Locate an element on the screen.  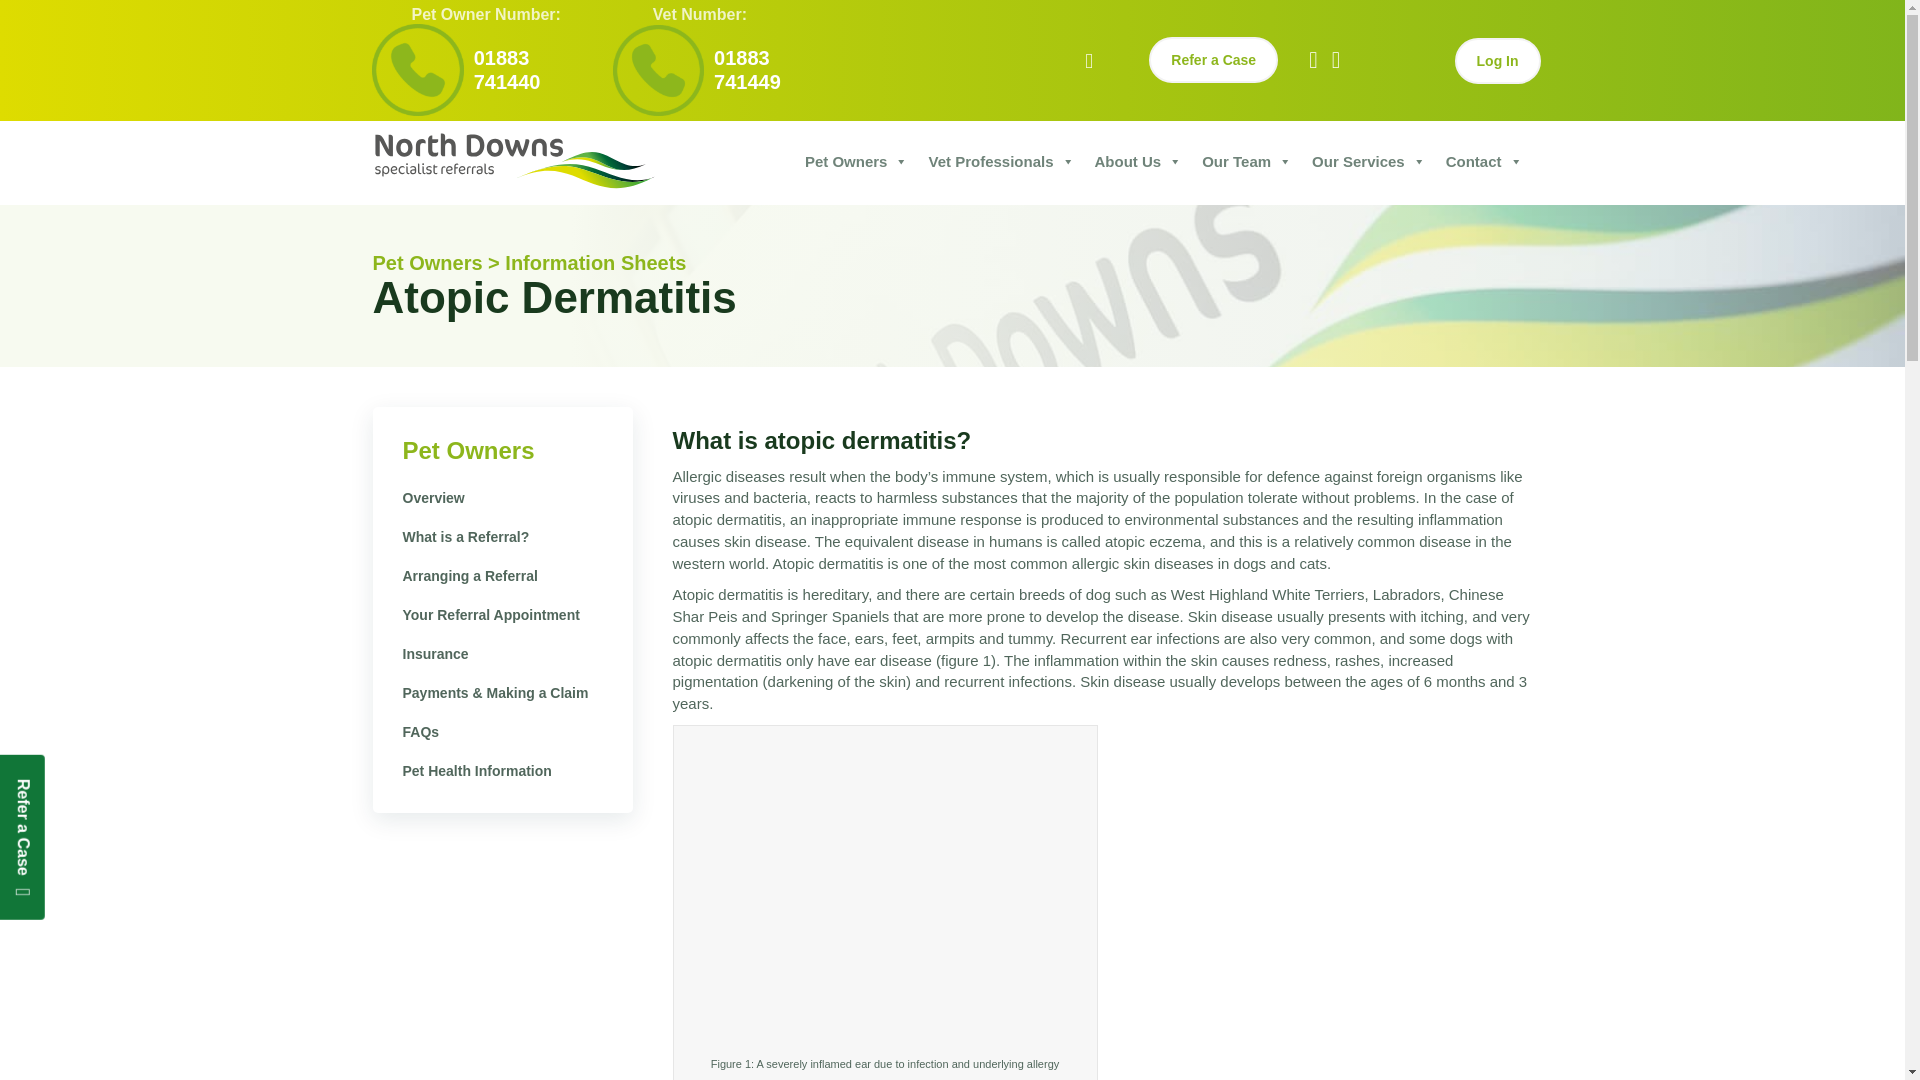
Phone icon solid is located at coordinates (418, 69).